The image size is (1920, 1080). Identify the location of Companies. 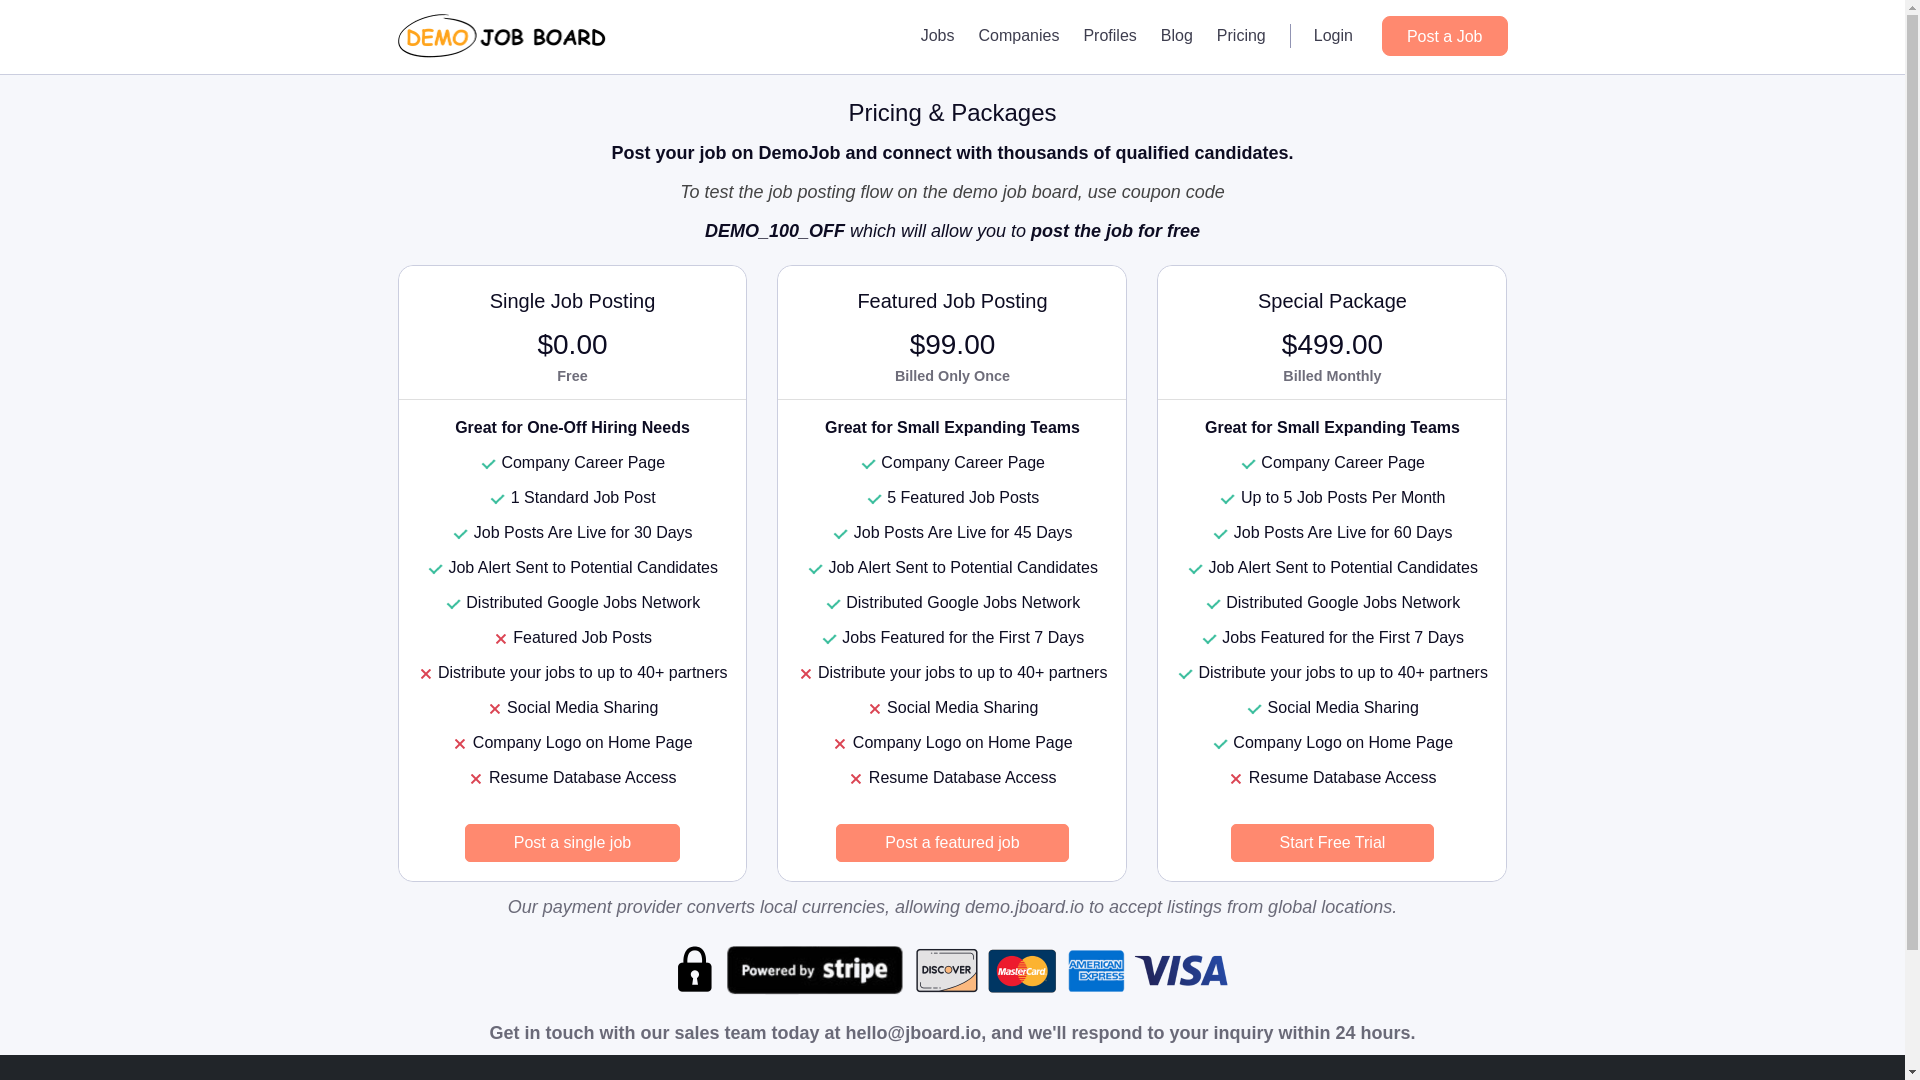
(1018, 35).